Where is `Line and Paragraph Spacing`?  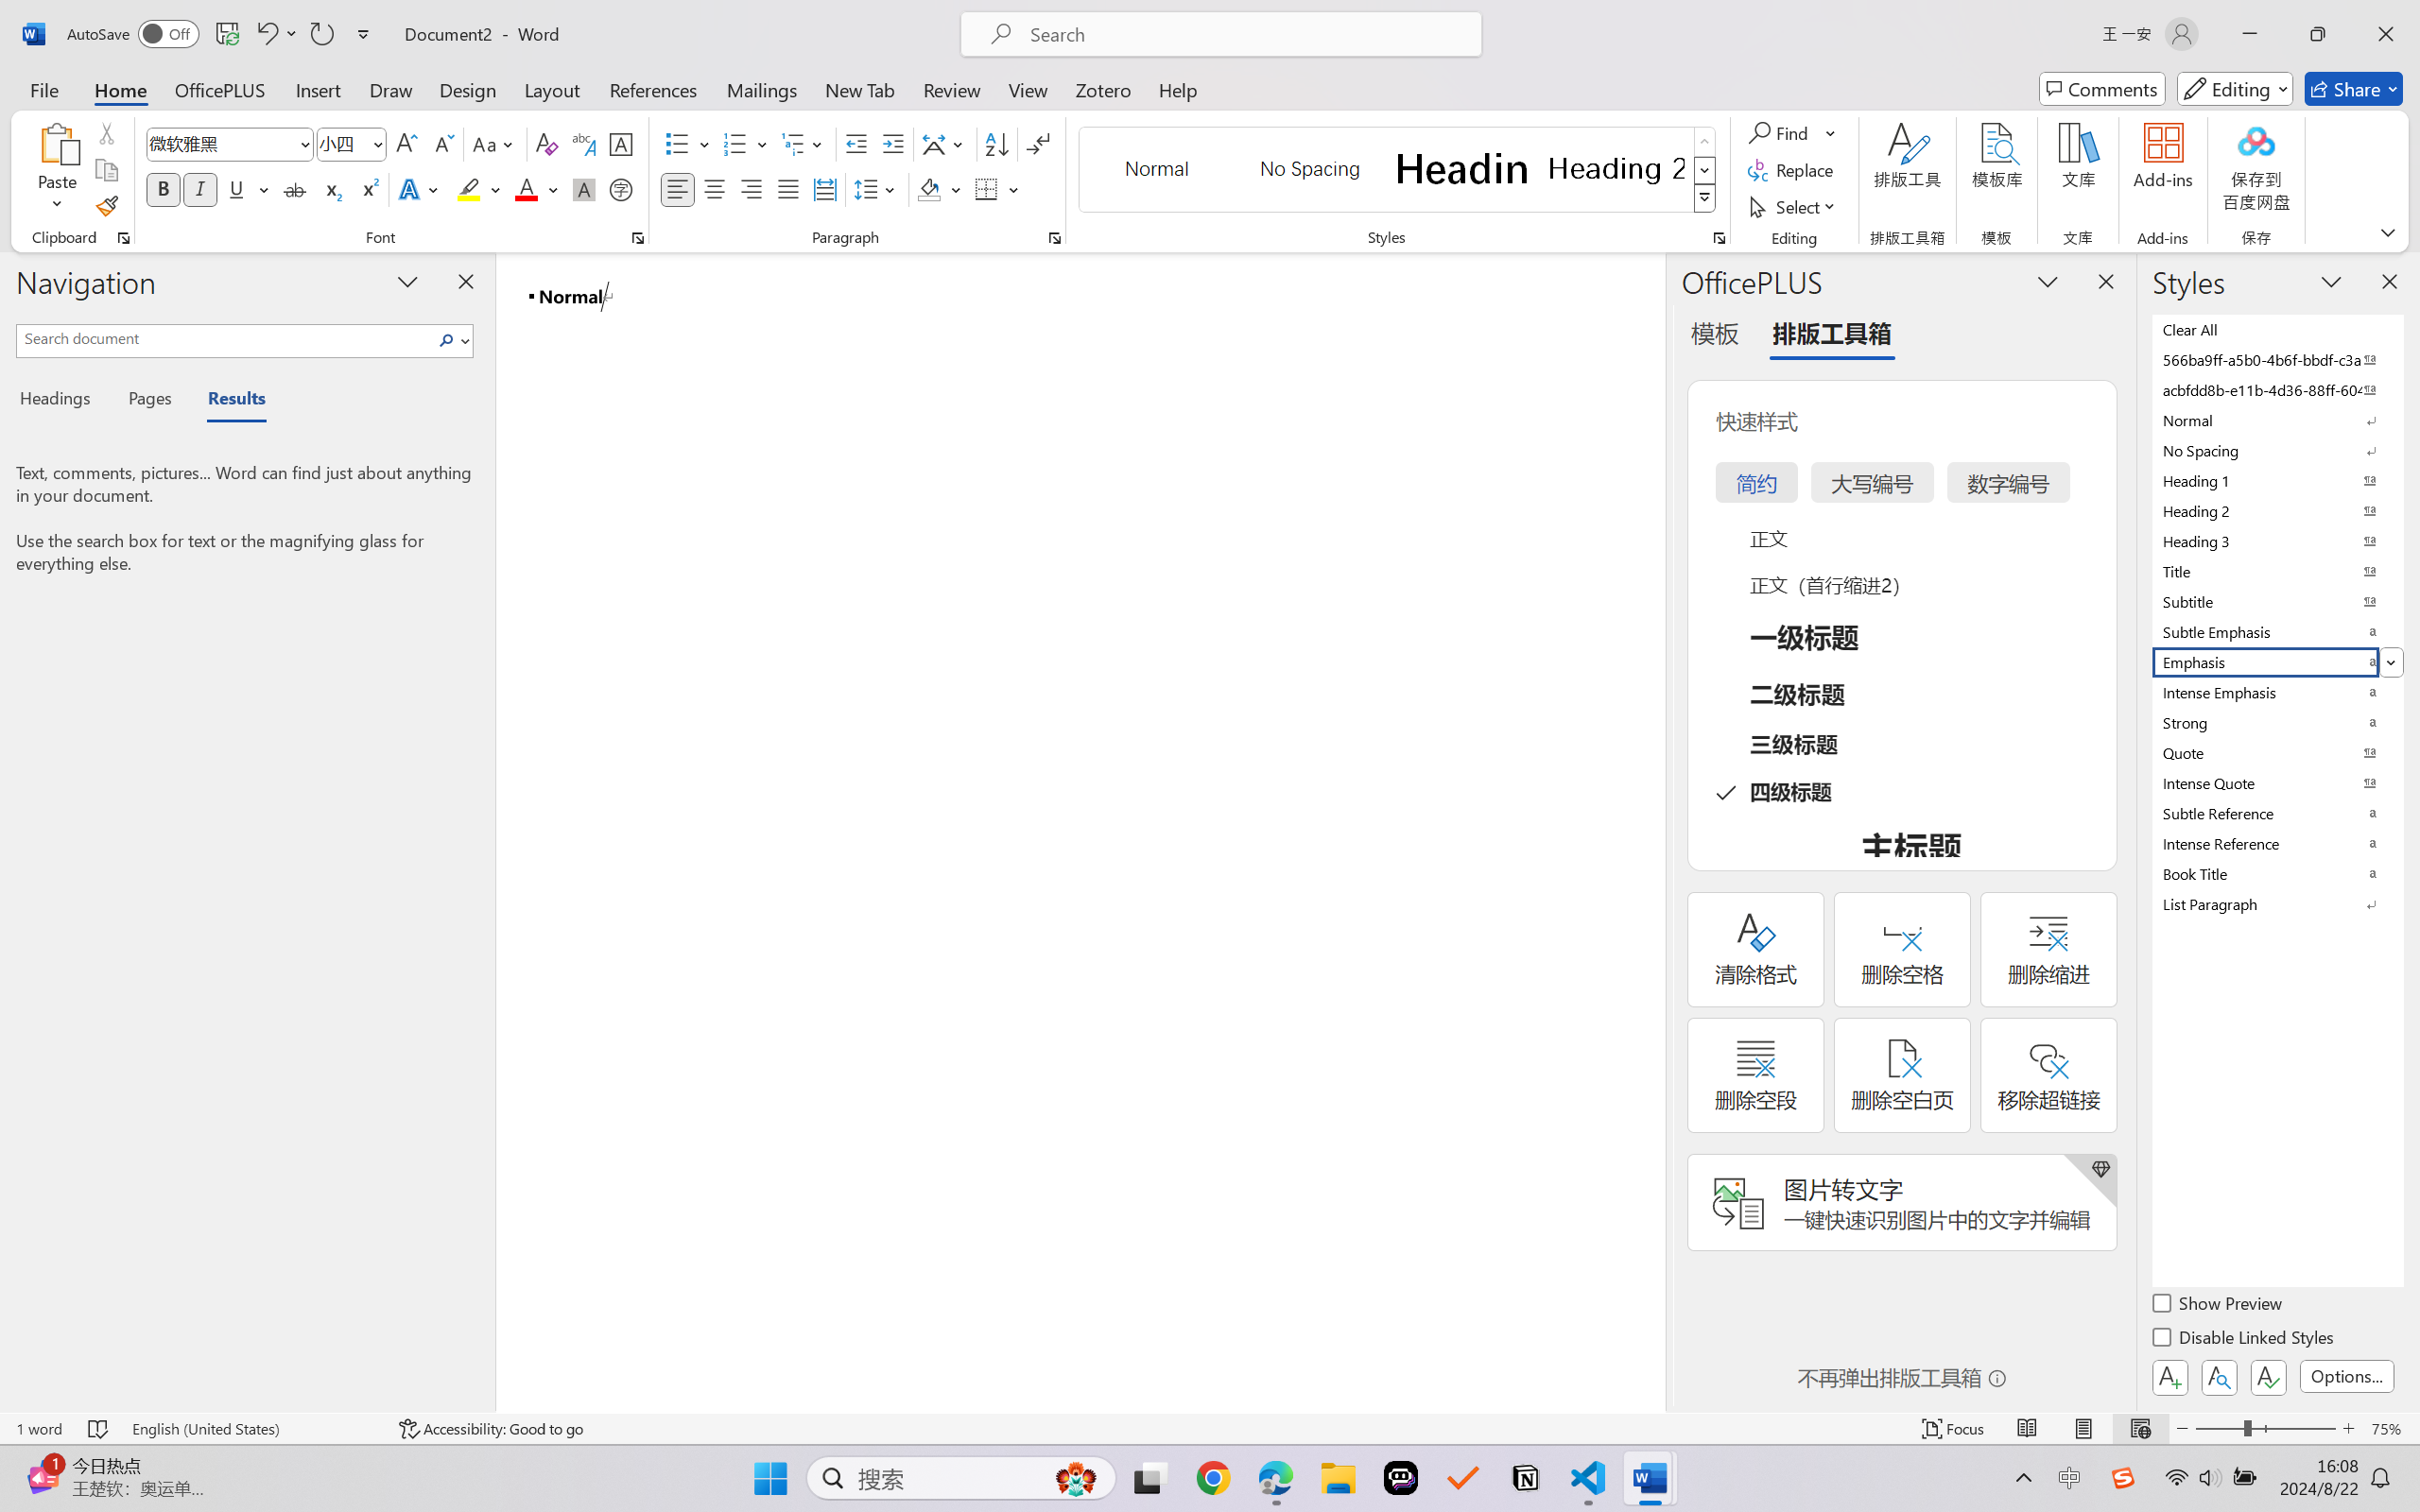
Line and Paragraph Spacing is located at coordinates (877, 189).